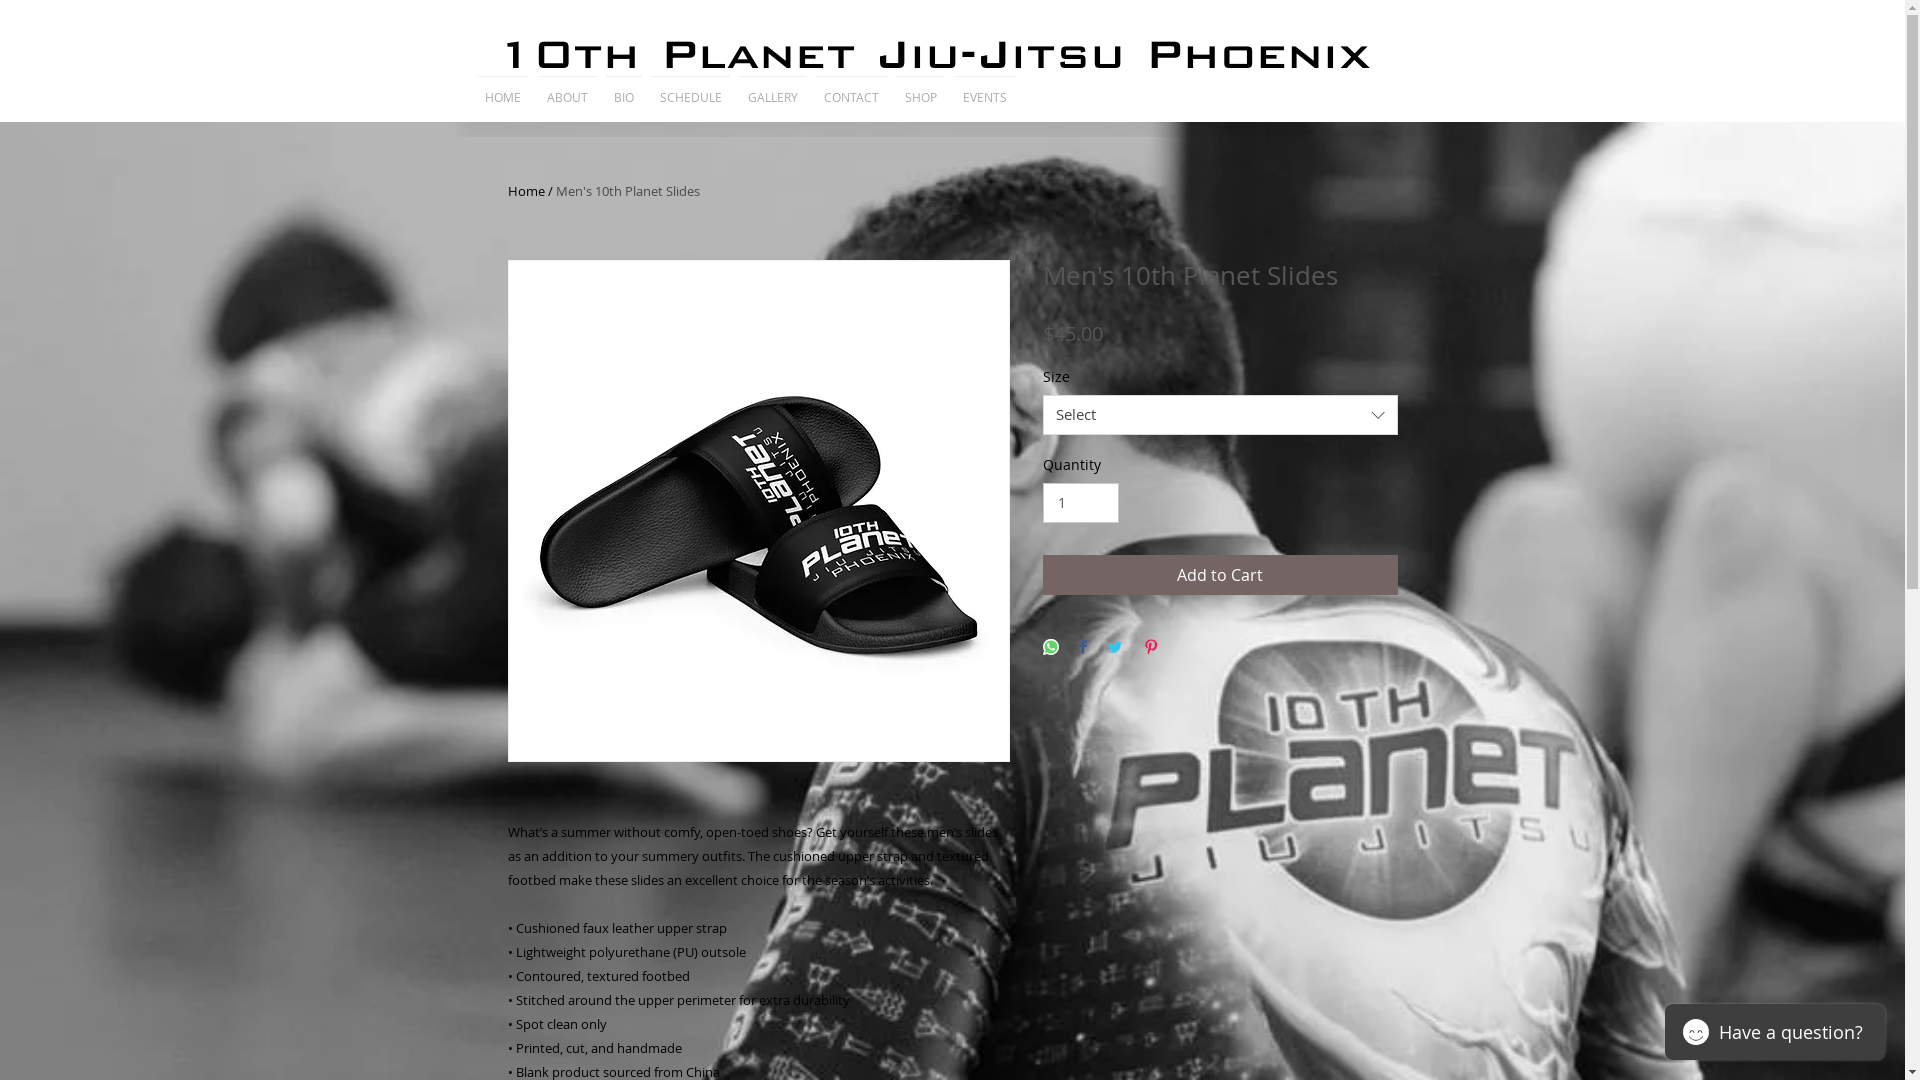  What do you see at coordinates (690, 88) in the screenshot?
I see `SCHEDULE` at bounding box center [690, 88].